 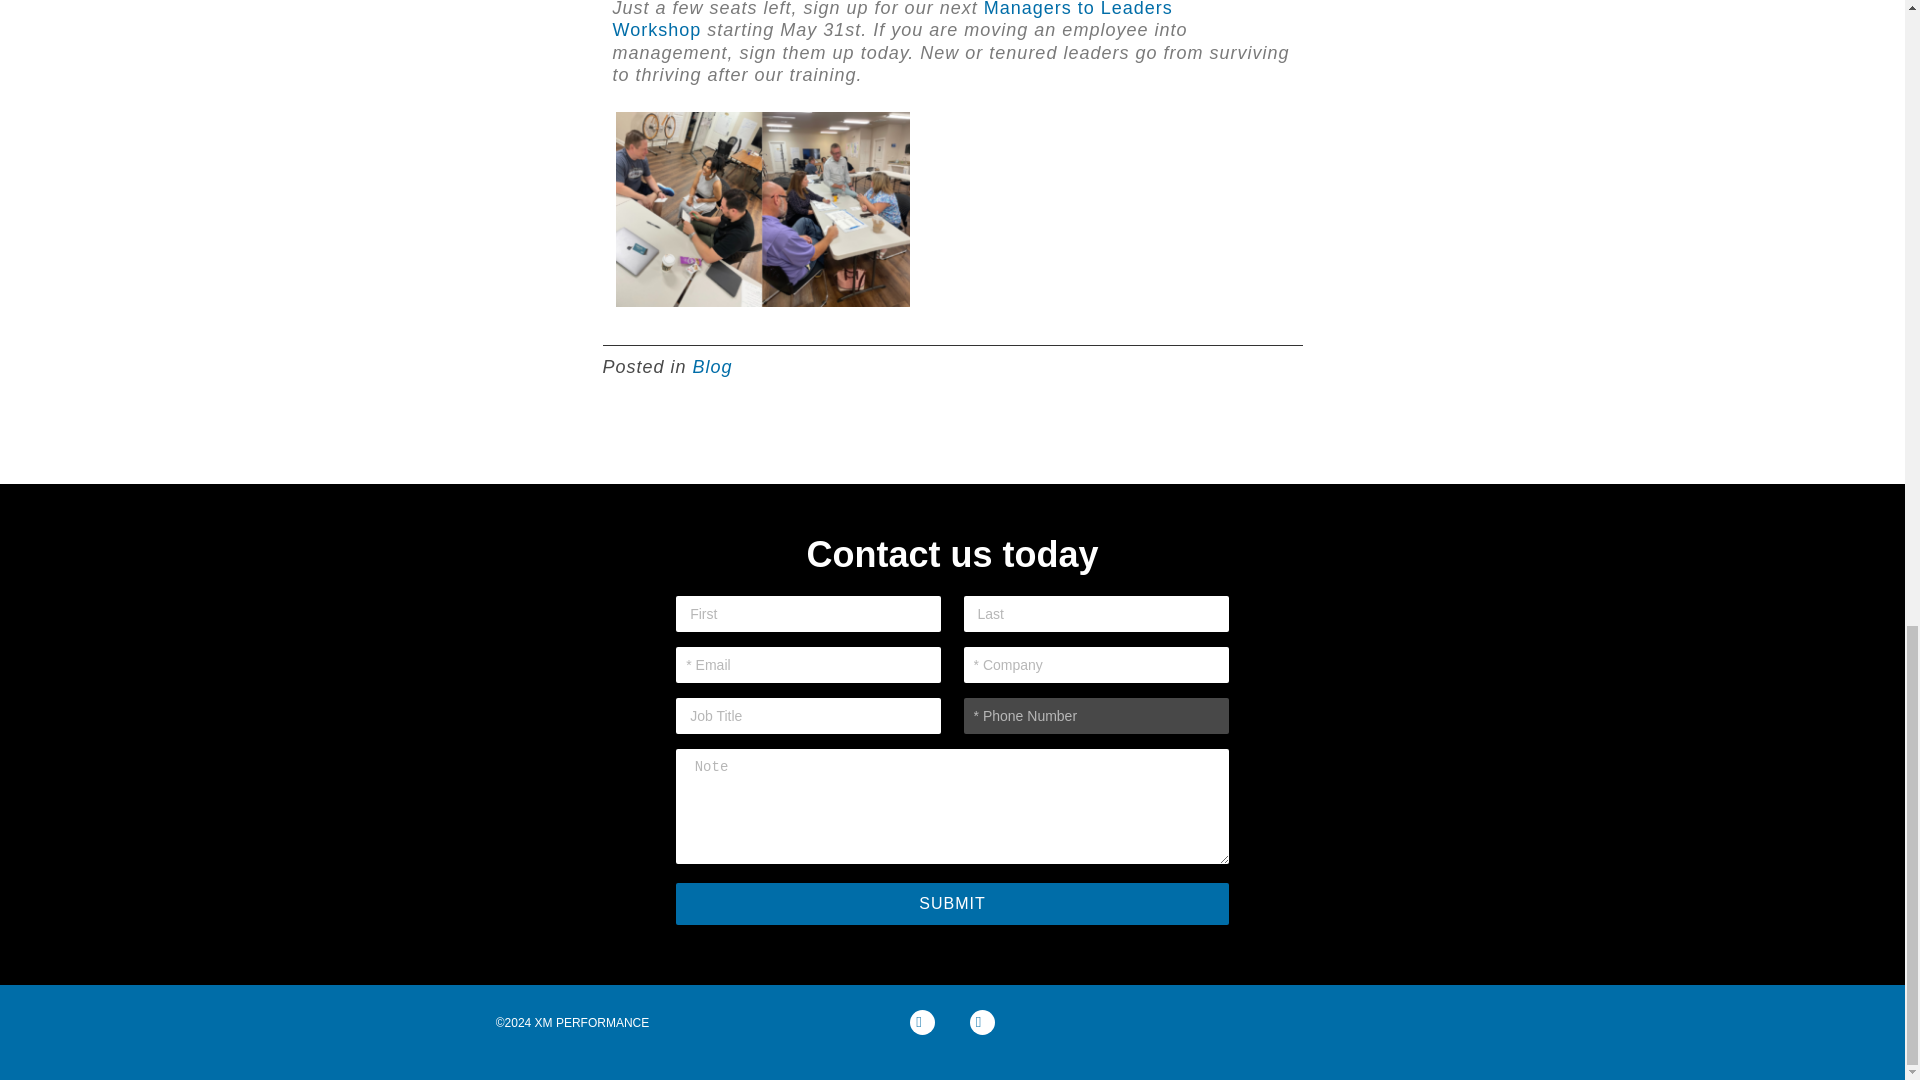 I want to click on SUBMIT, so click(x=952, y=904).